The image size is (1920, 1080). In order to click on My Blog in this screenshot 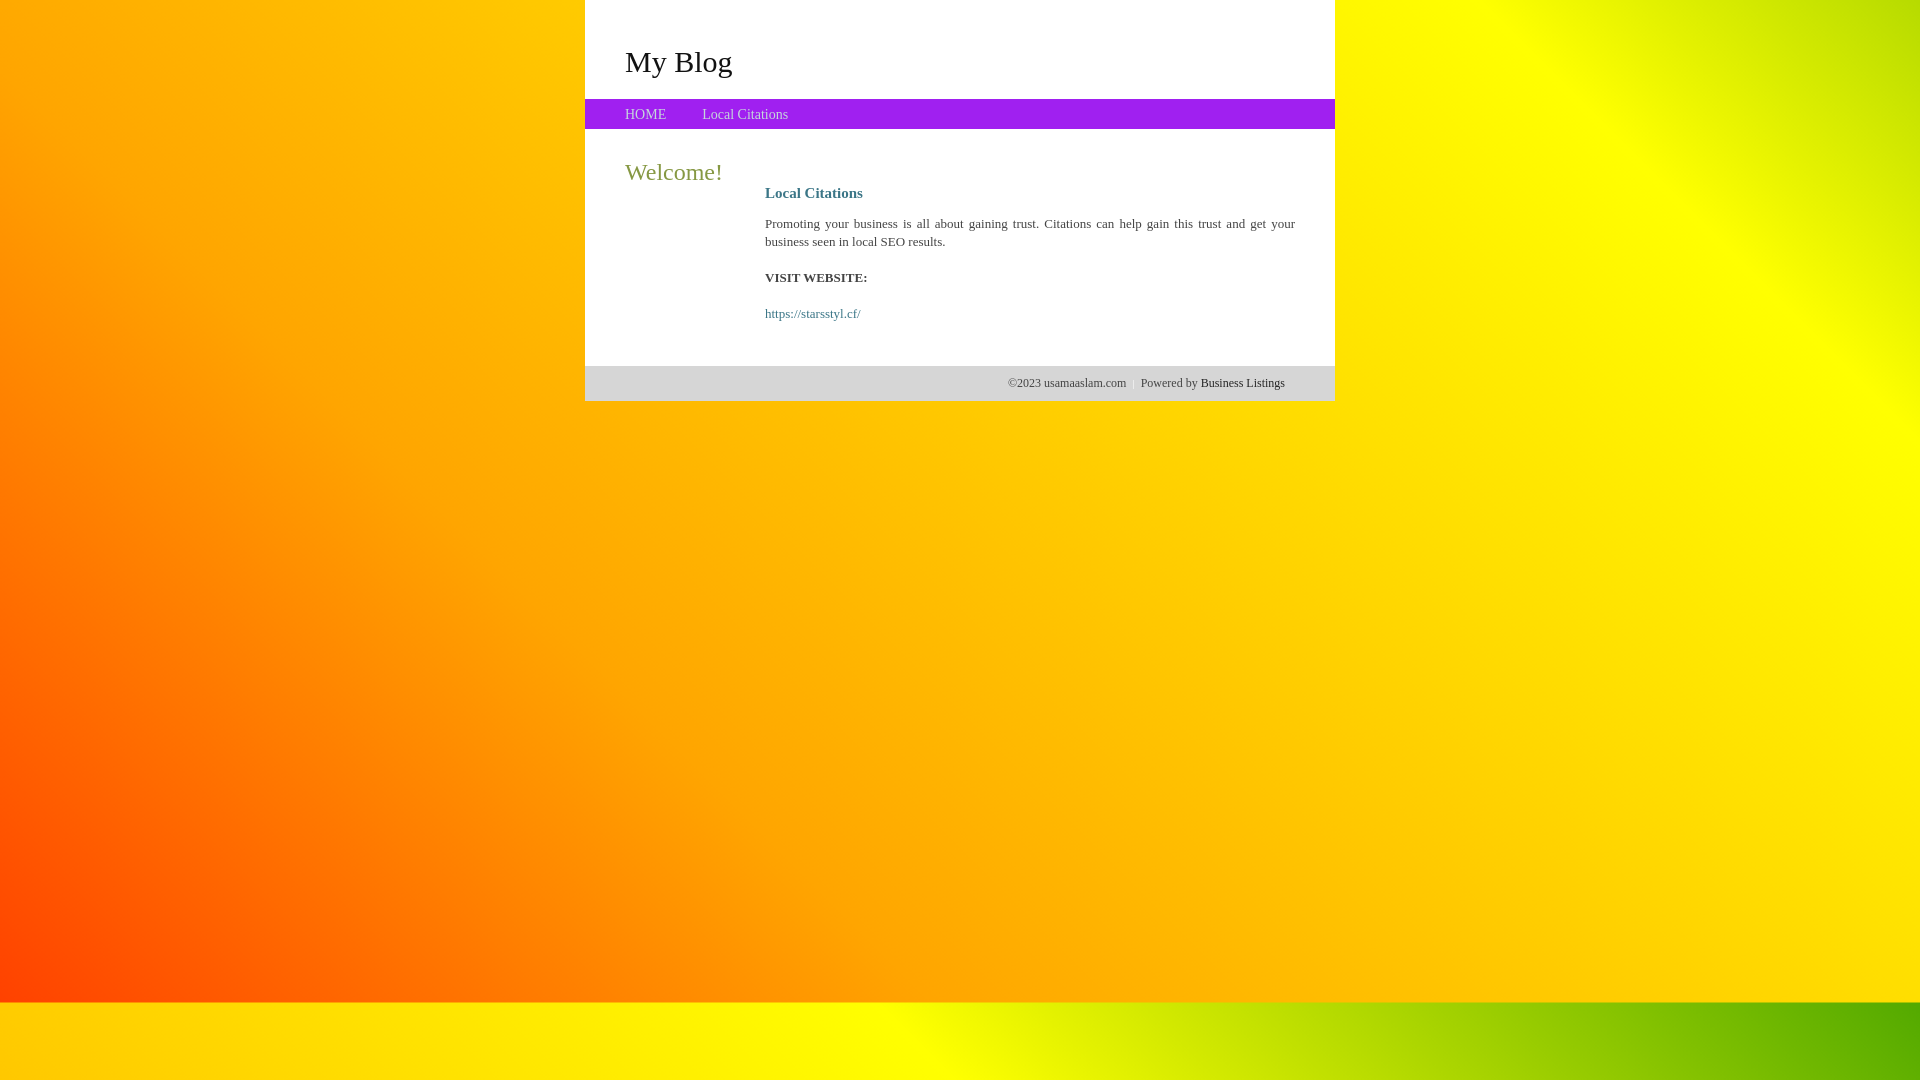, I will do `click(679, 61)`.